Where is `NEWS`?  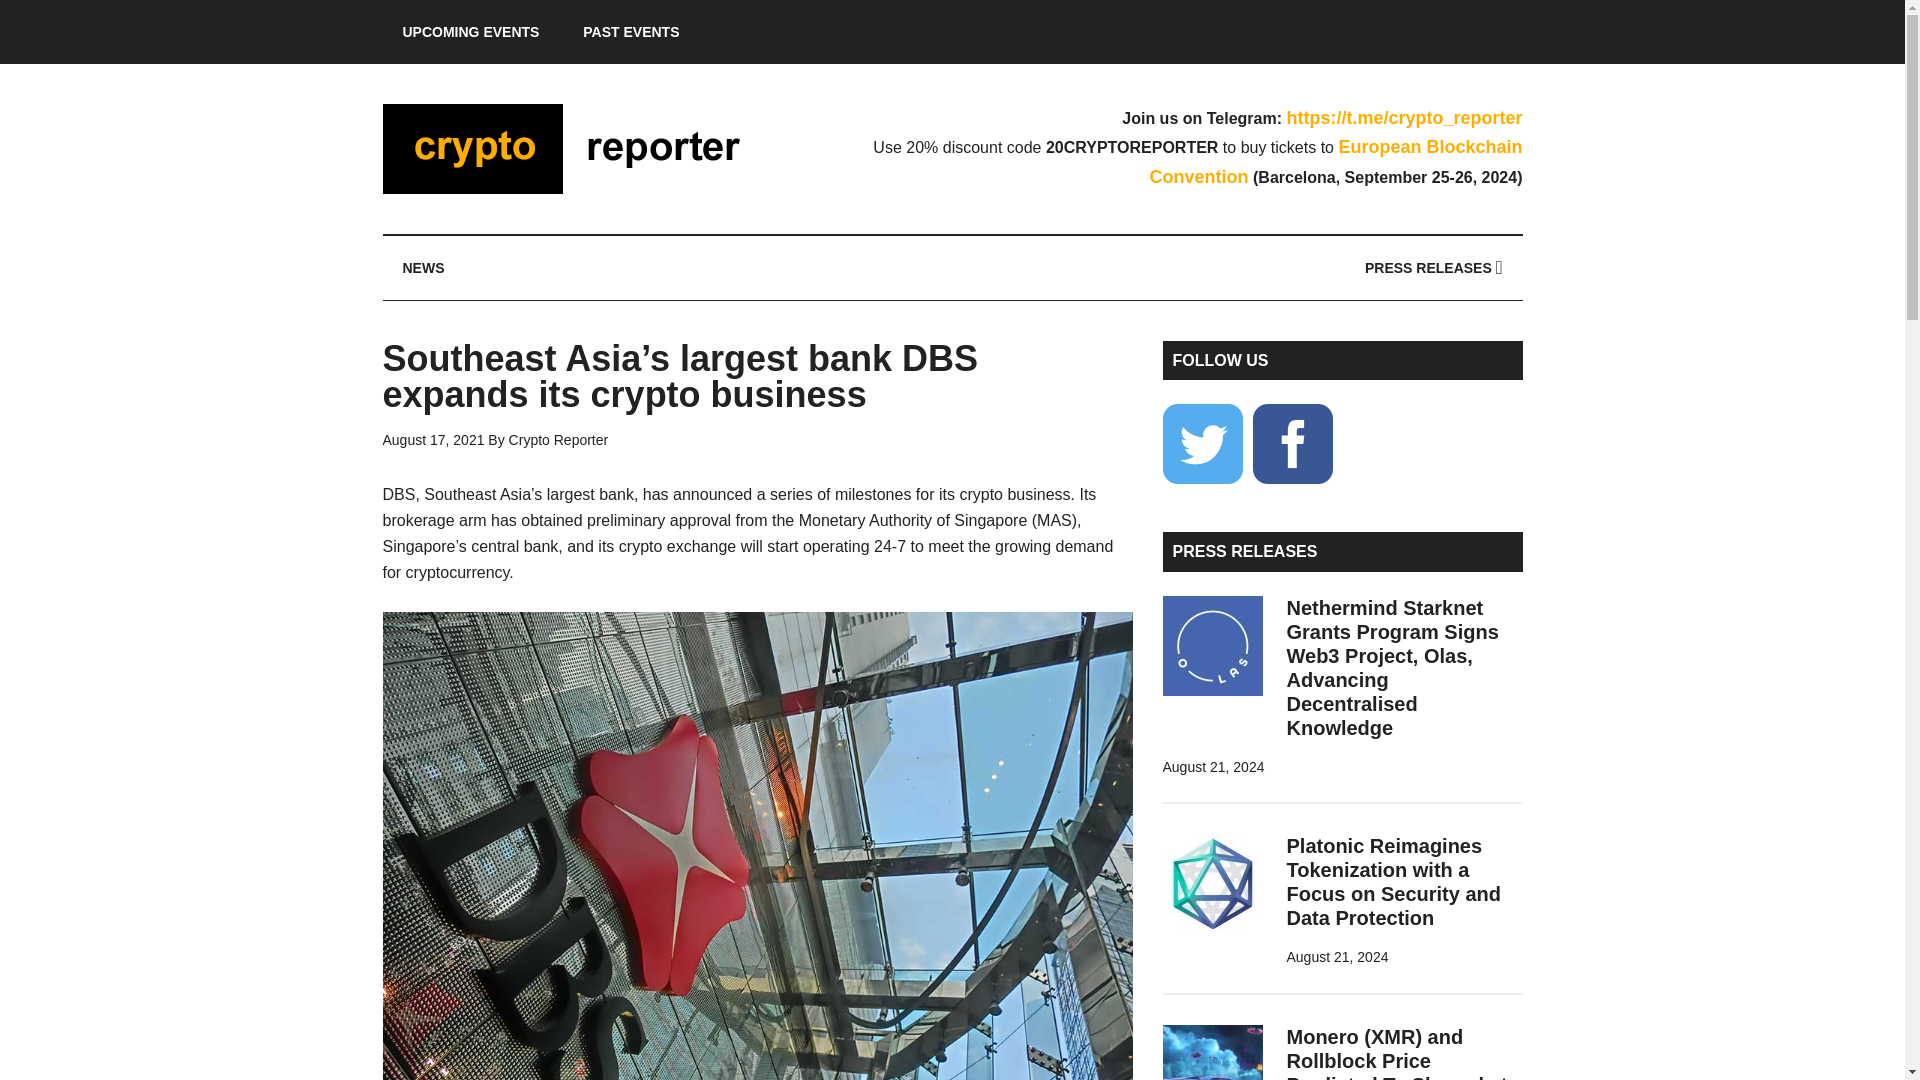 NEWS is located at coordinates (423, 268).